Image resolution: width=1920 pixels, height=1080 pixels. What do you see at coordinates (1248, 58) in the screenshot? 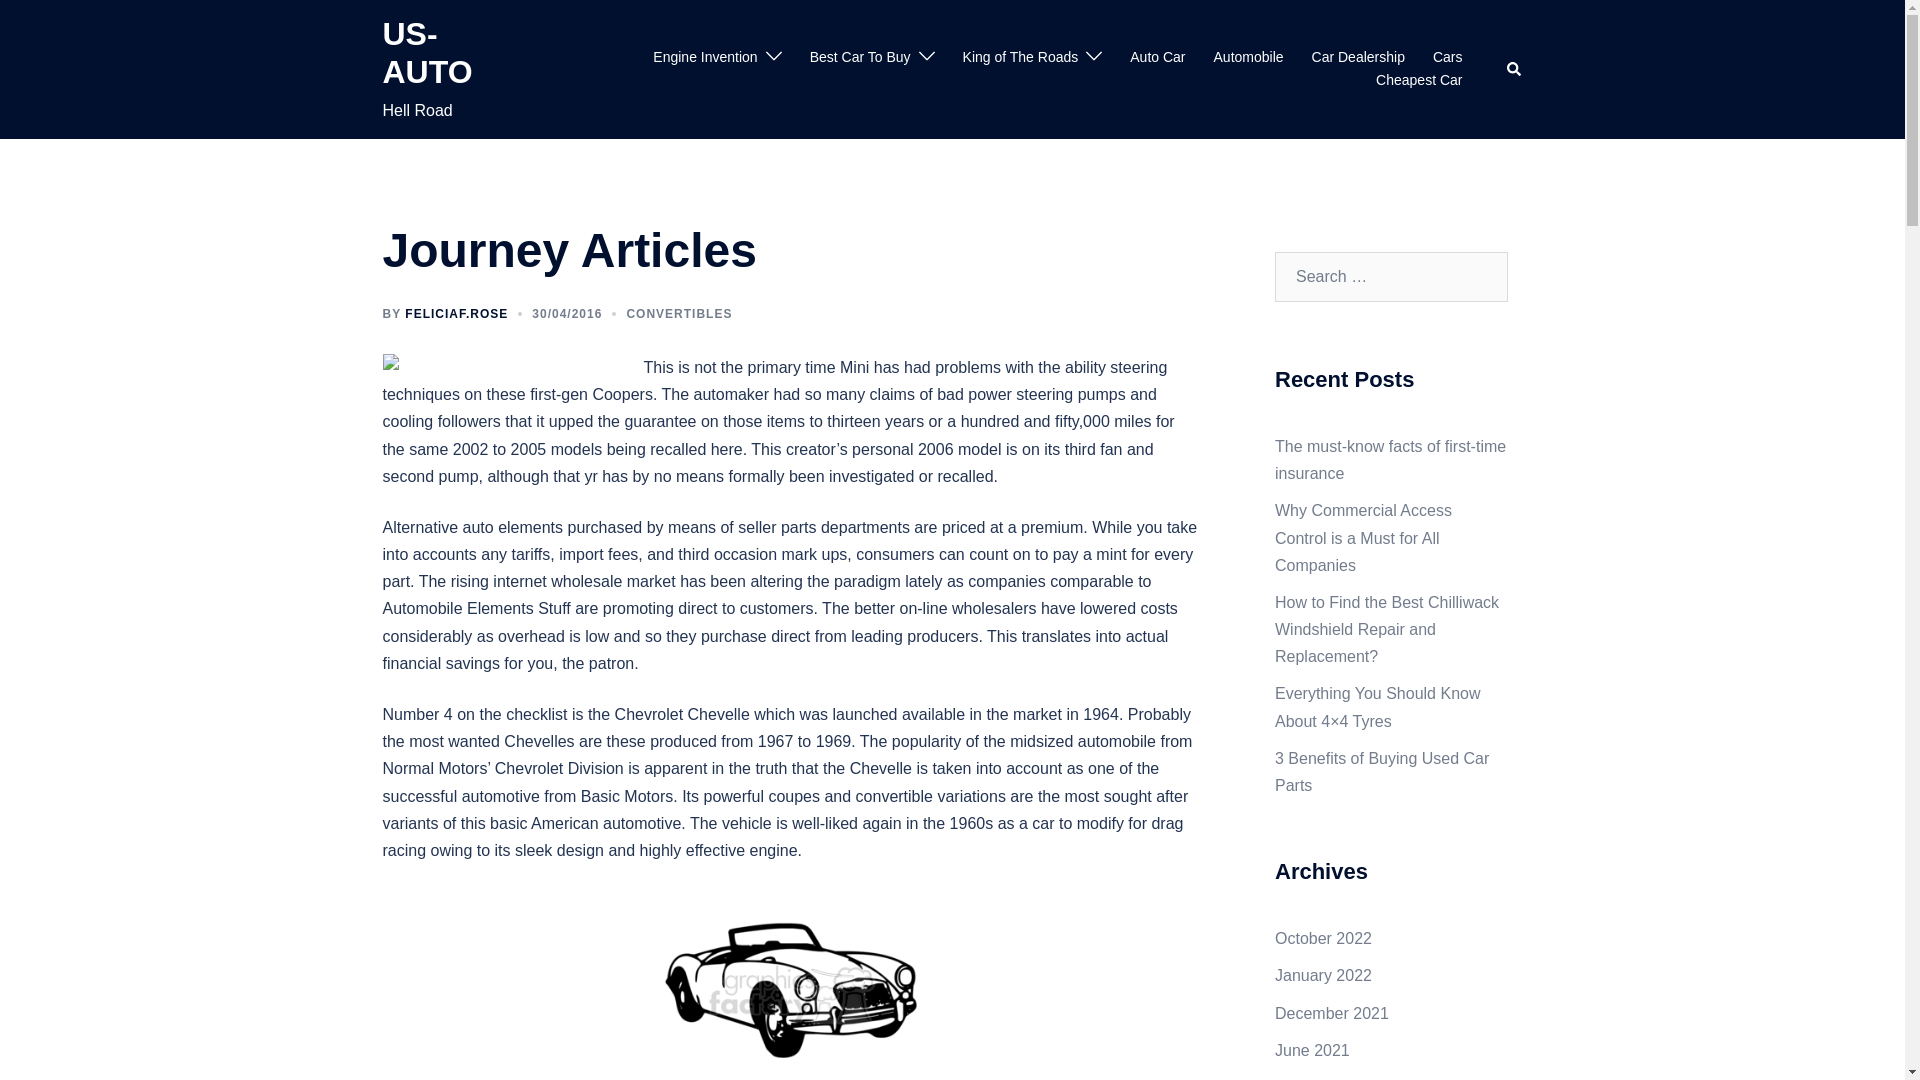
I see `Automobile` at bounding box center [1248, 58].